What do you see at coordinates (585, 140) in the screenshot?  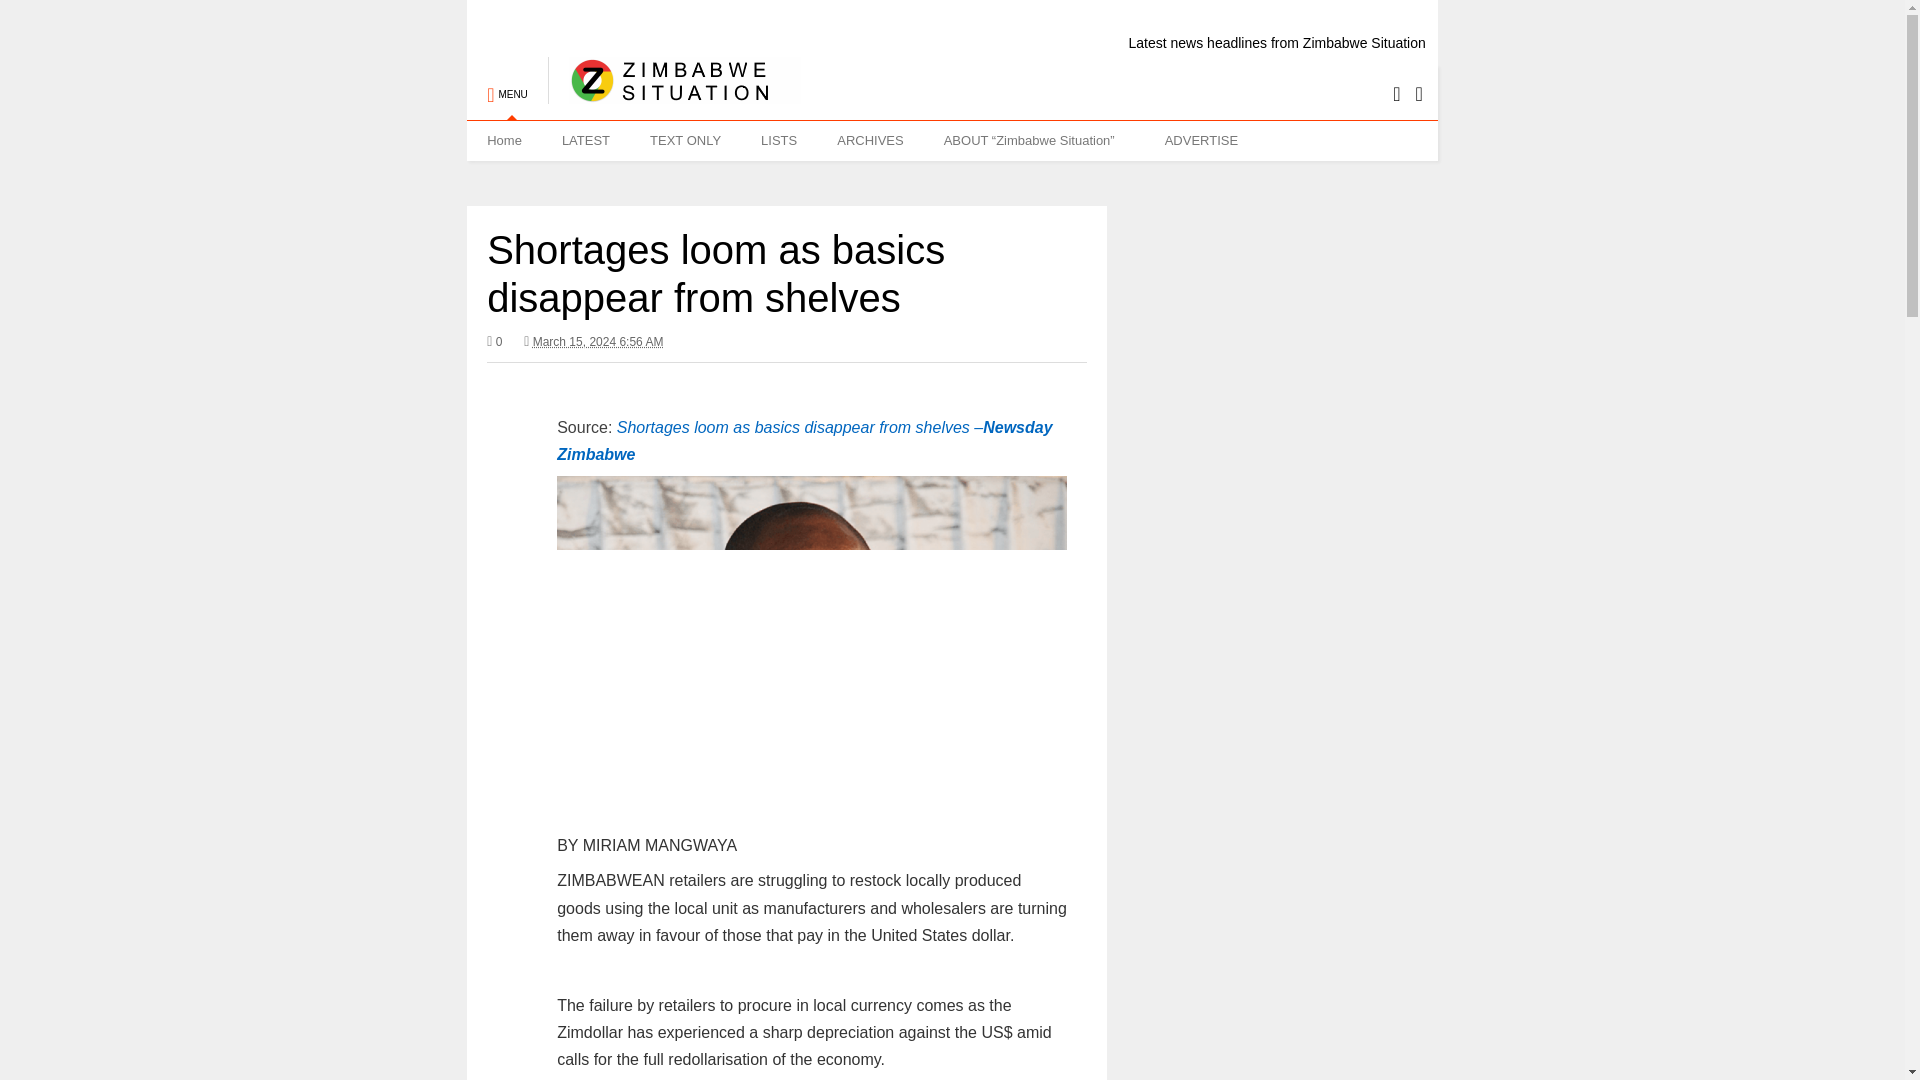 I see `LATEST` at bounding box center [585, 140].